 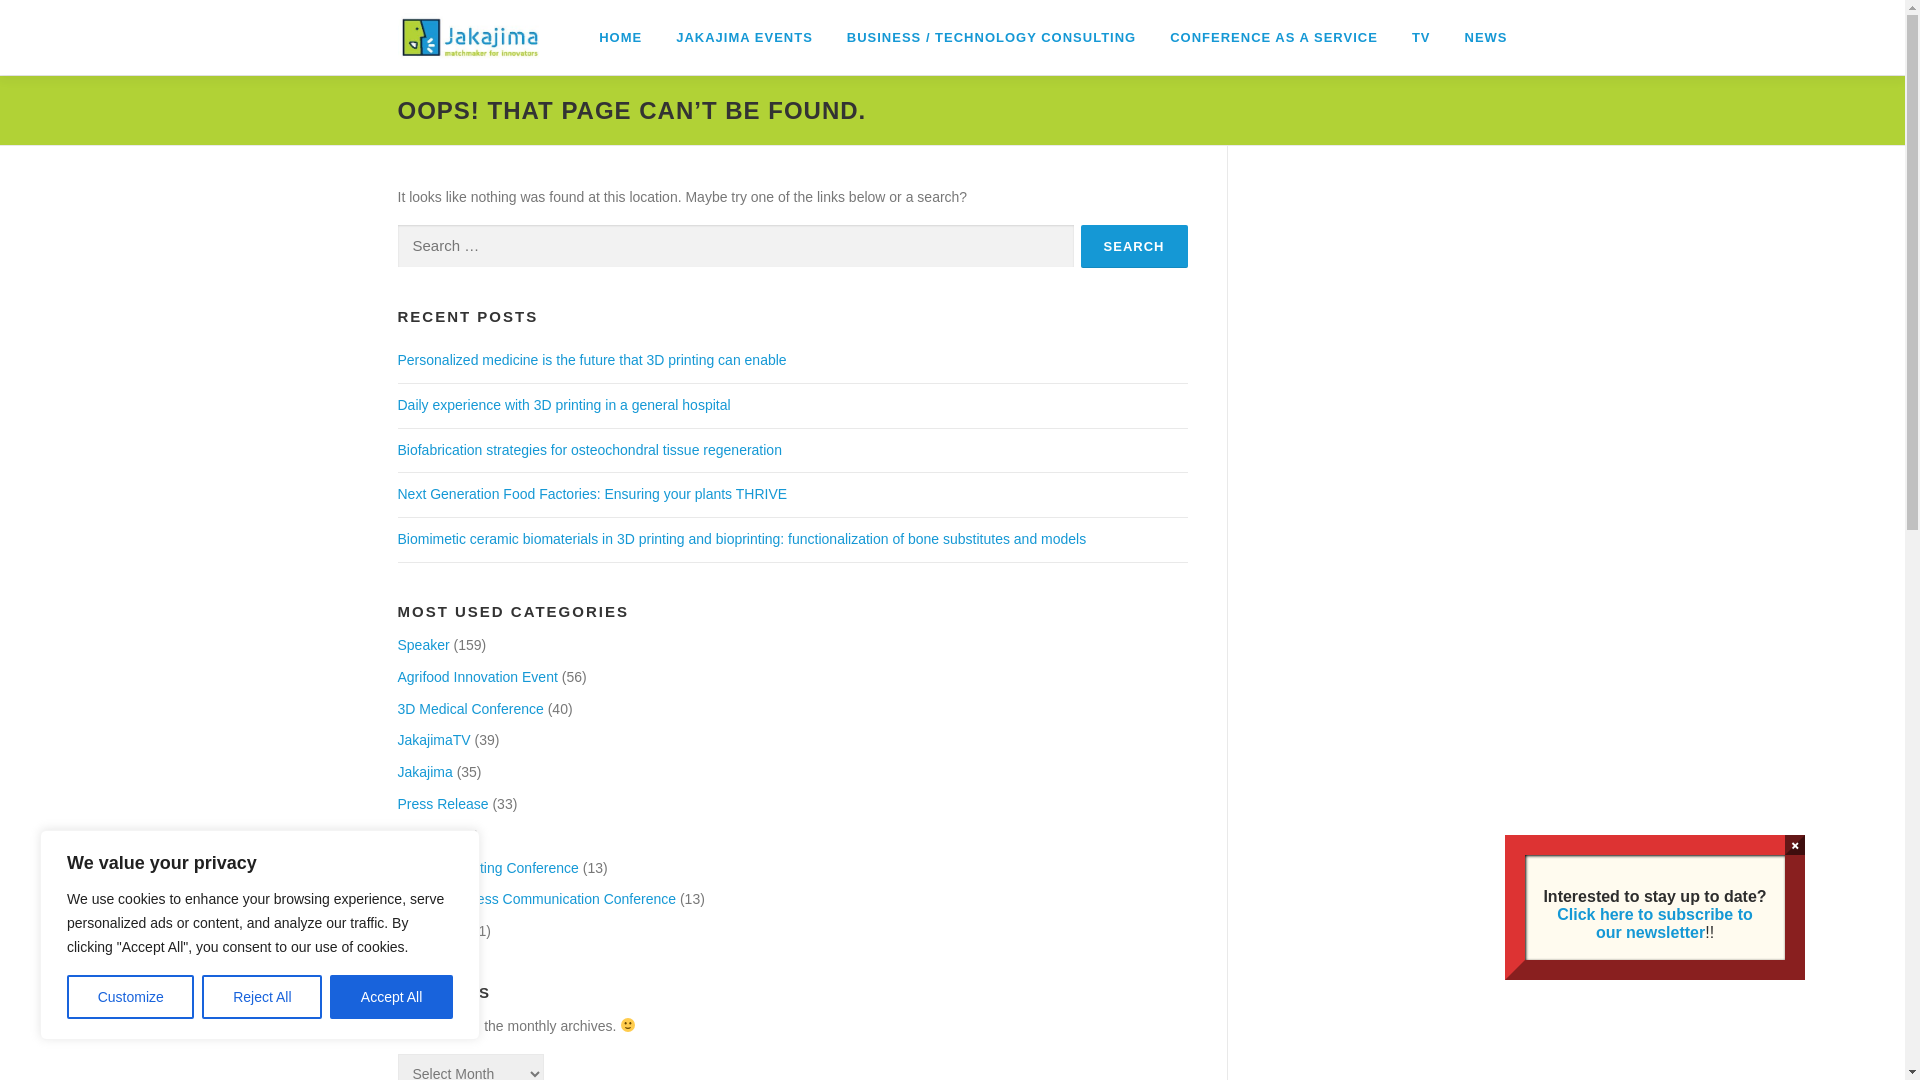 What do you see at coordinates (424, 645) in the screenshot?
I see `Speaker` at bounding box center [424, 645].